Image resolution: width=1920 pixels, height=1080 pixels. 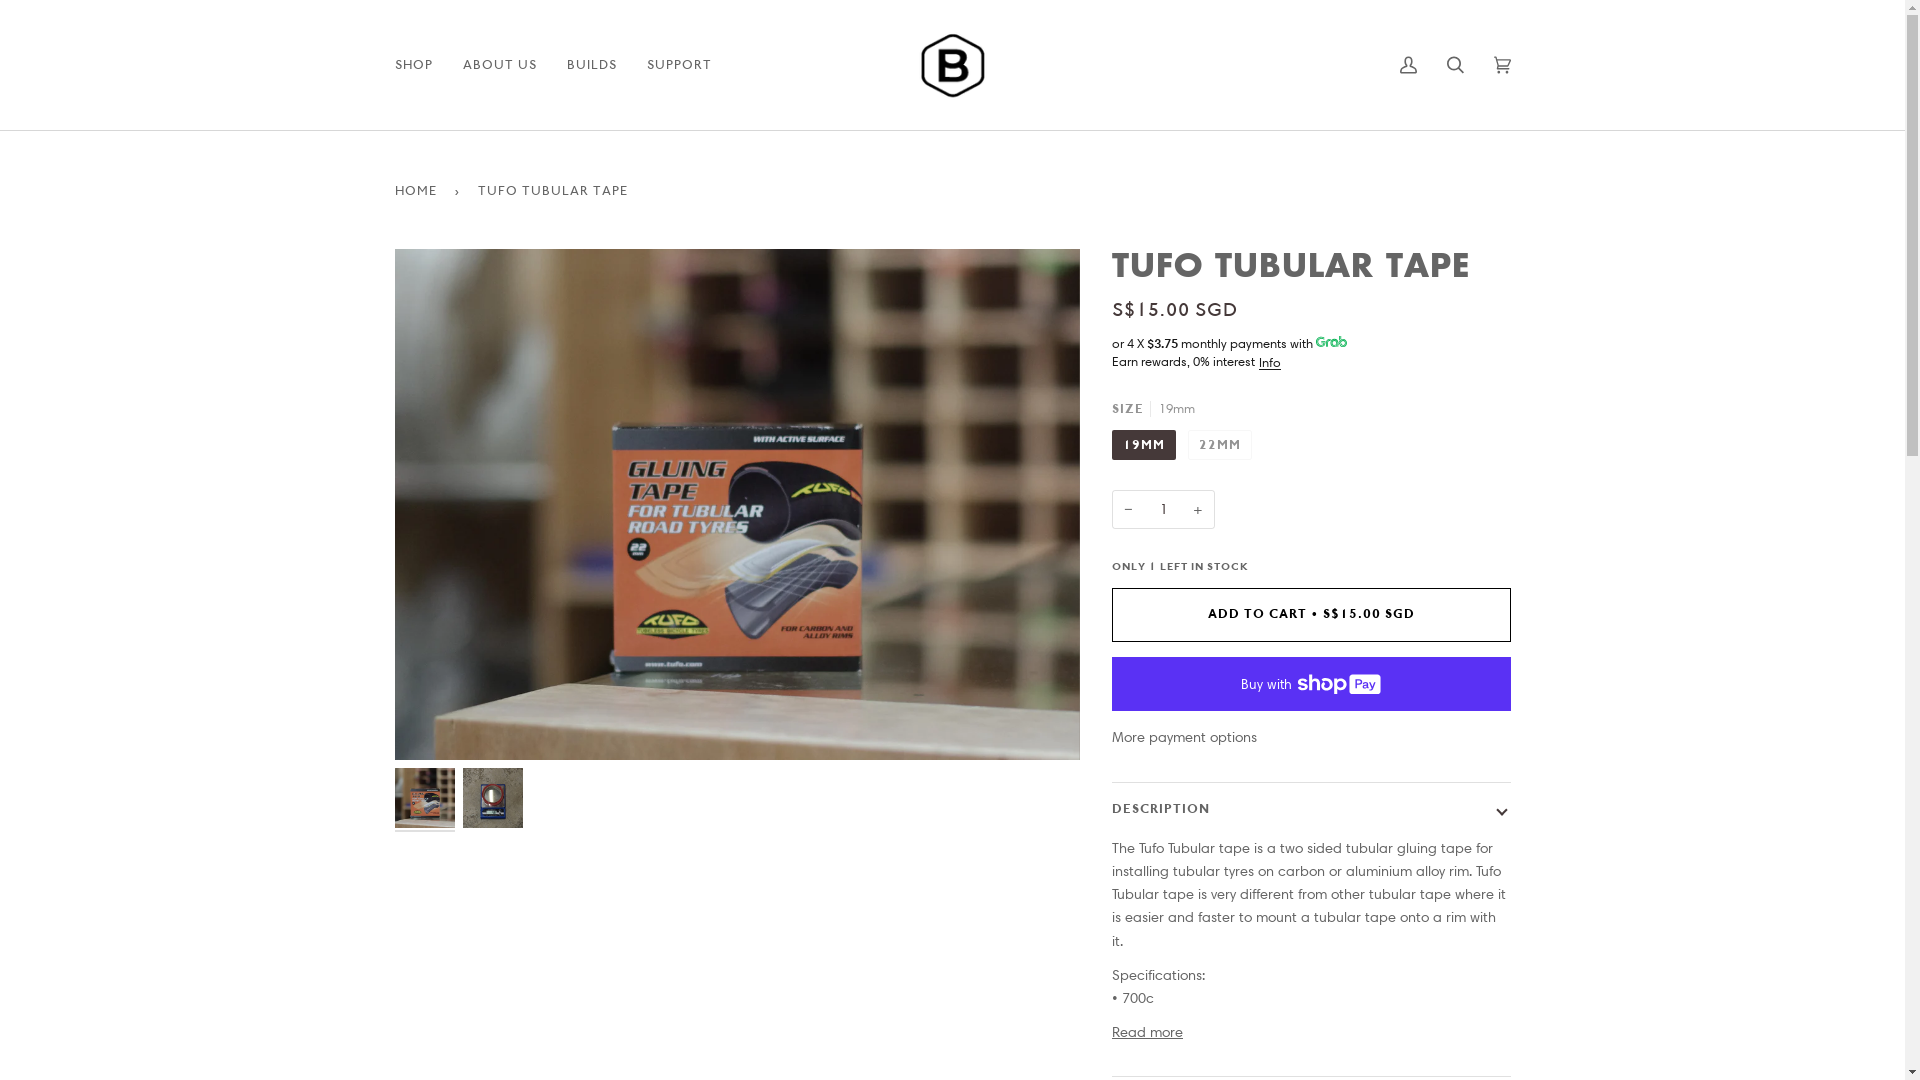 I want to click on Read more, so click(x=1148, y=1032).